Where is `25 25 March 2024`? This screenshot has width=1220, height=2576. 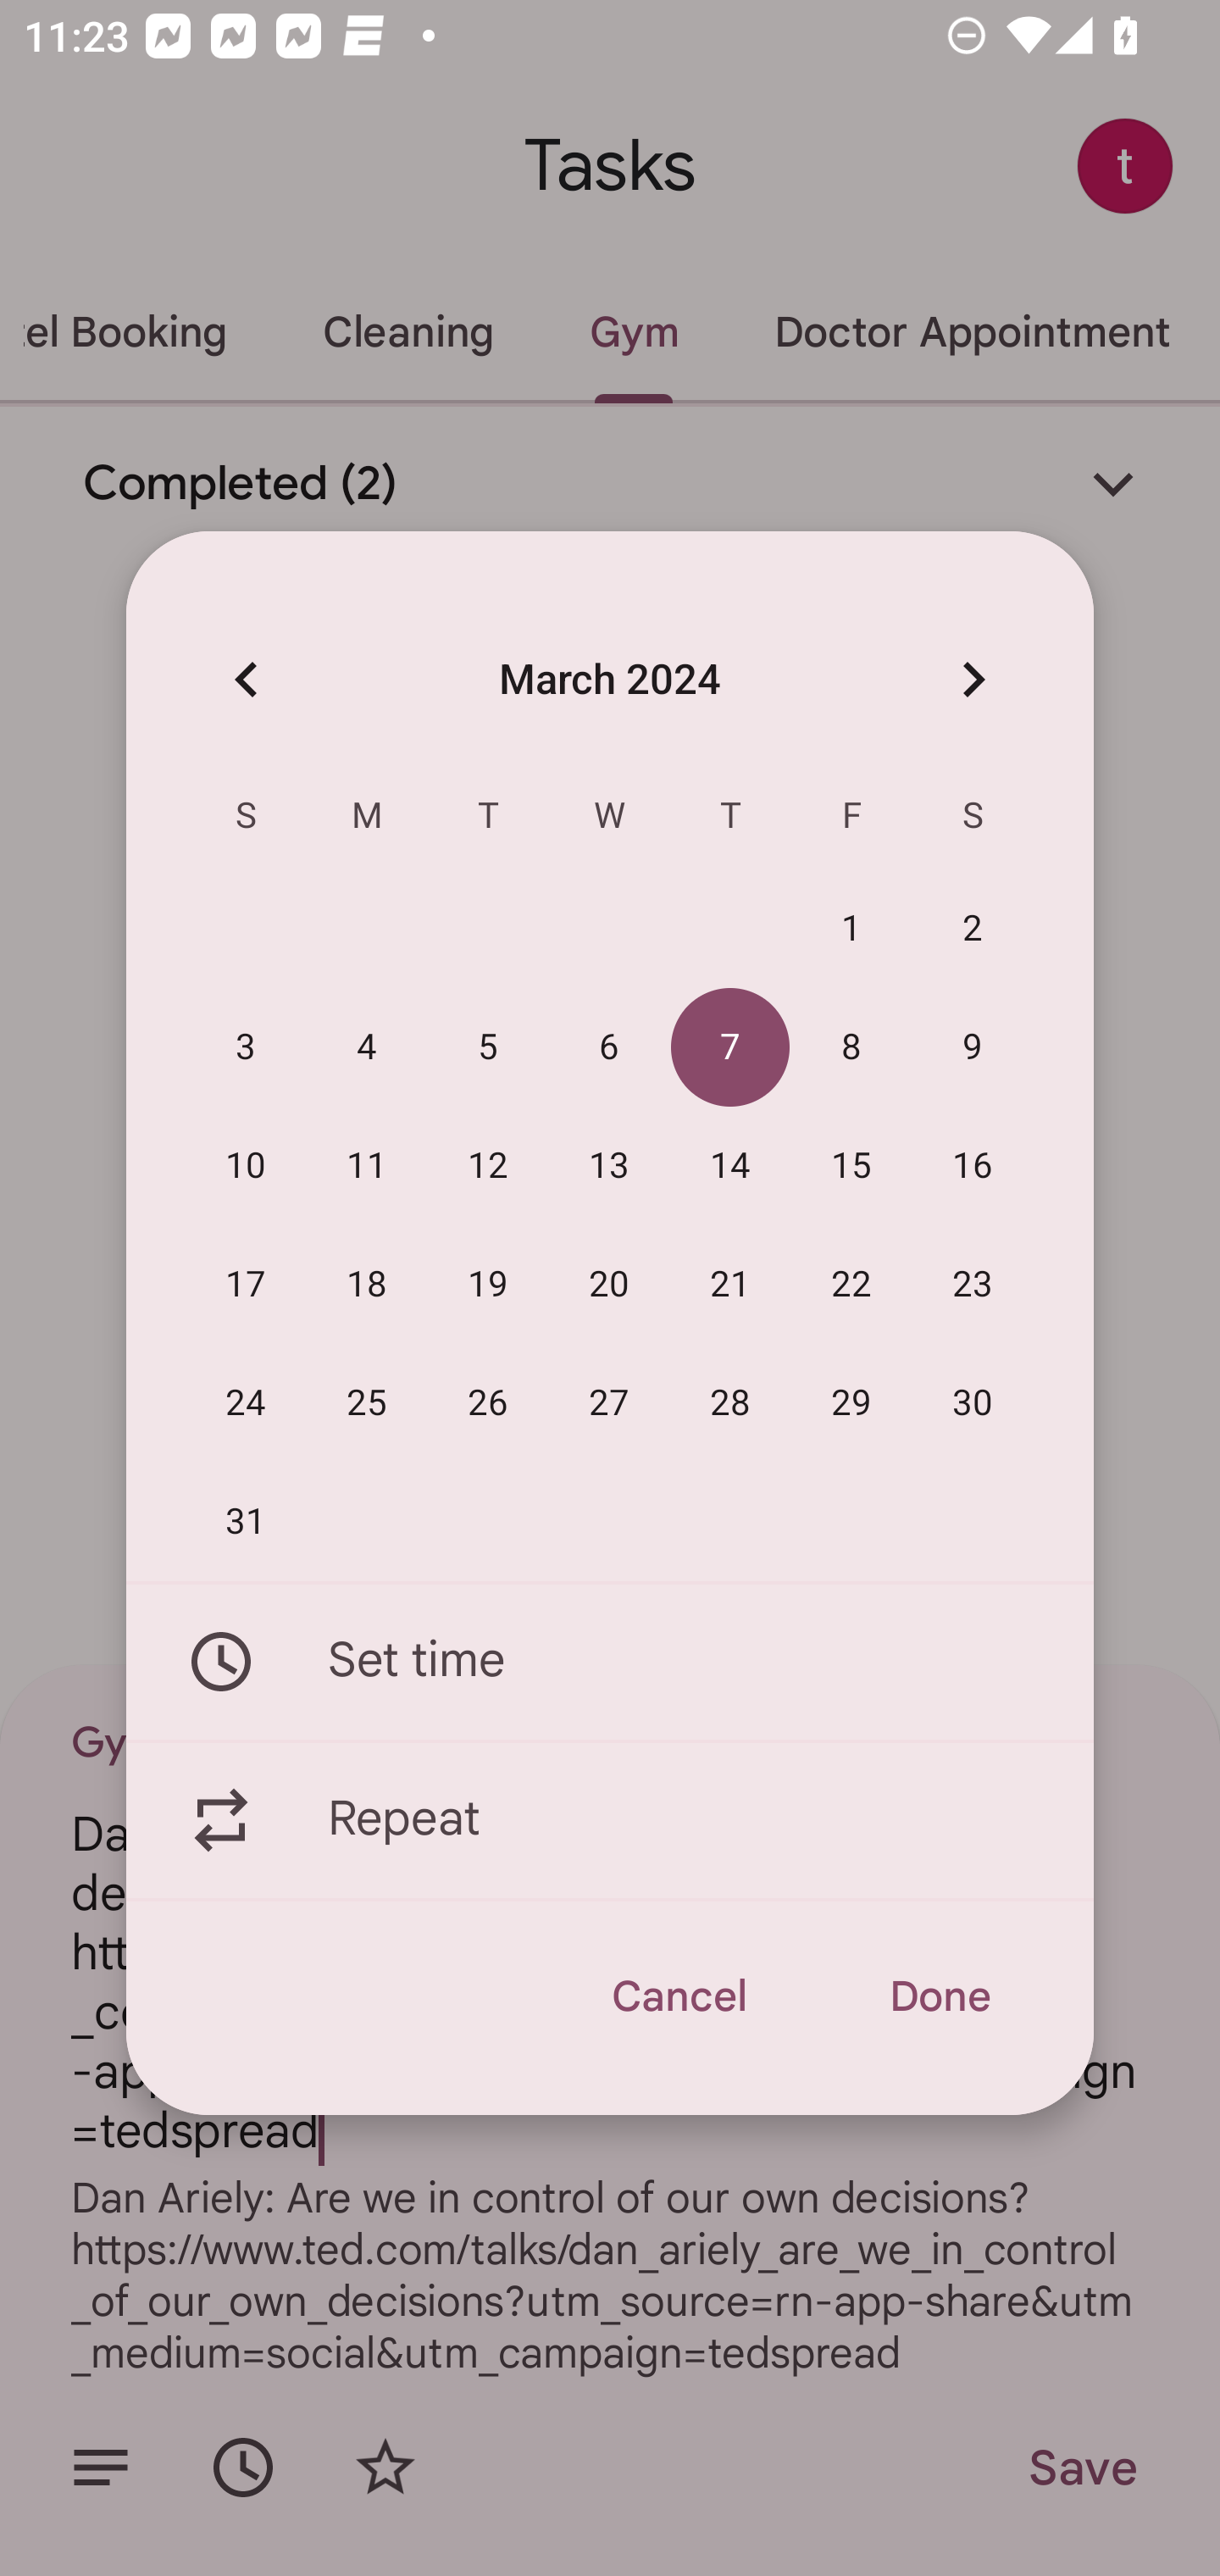
25 25 March 2024 is located at coordinates (367, 1403).